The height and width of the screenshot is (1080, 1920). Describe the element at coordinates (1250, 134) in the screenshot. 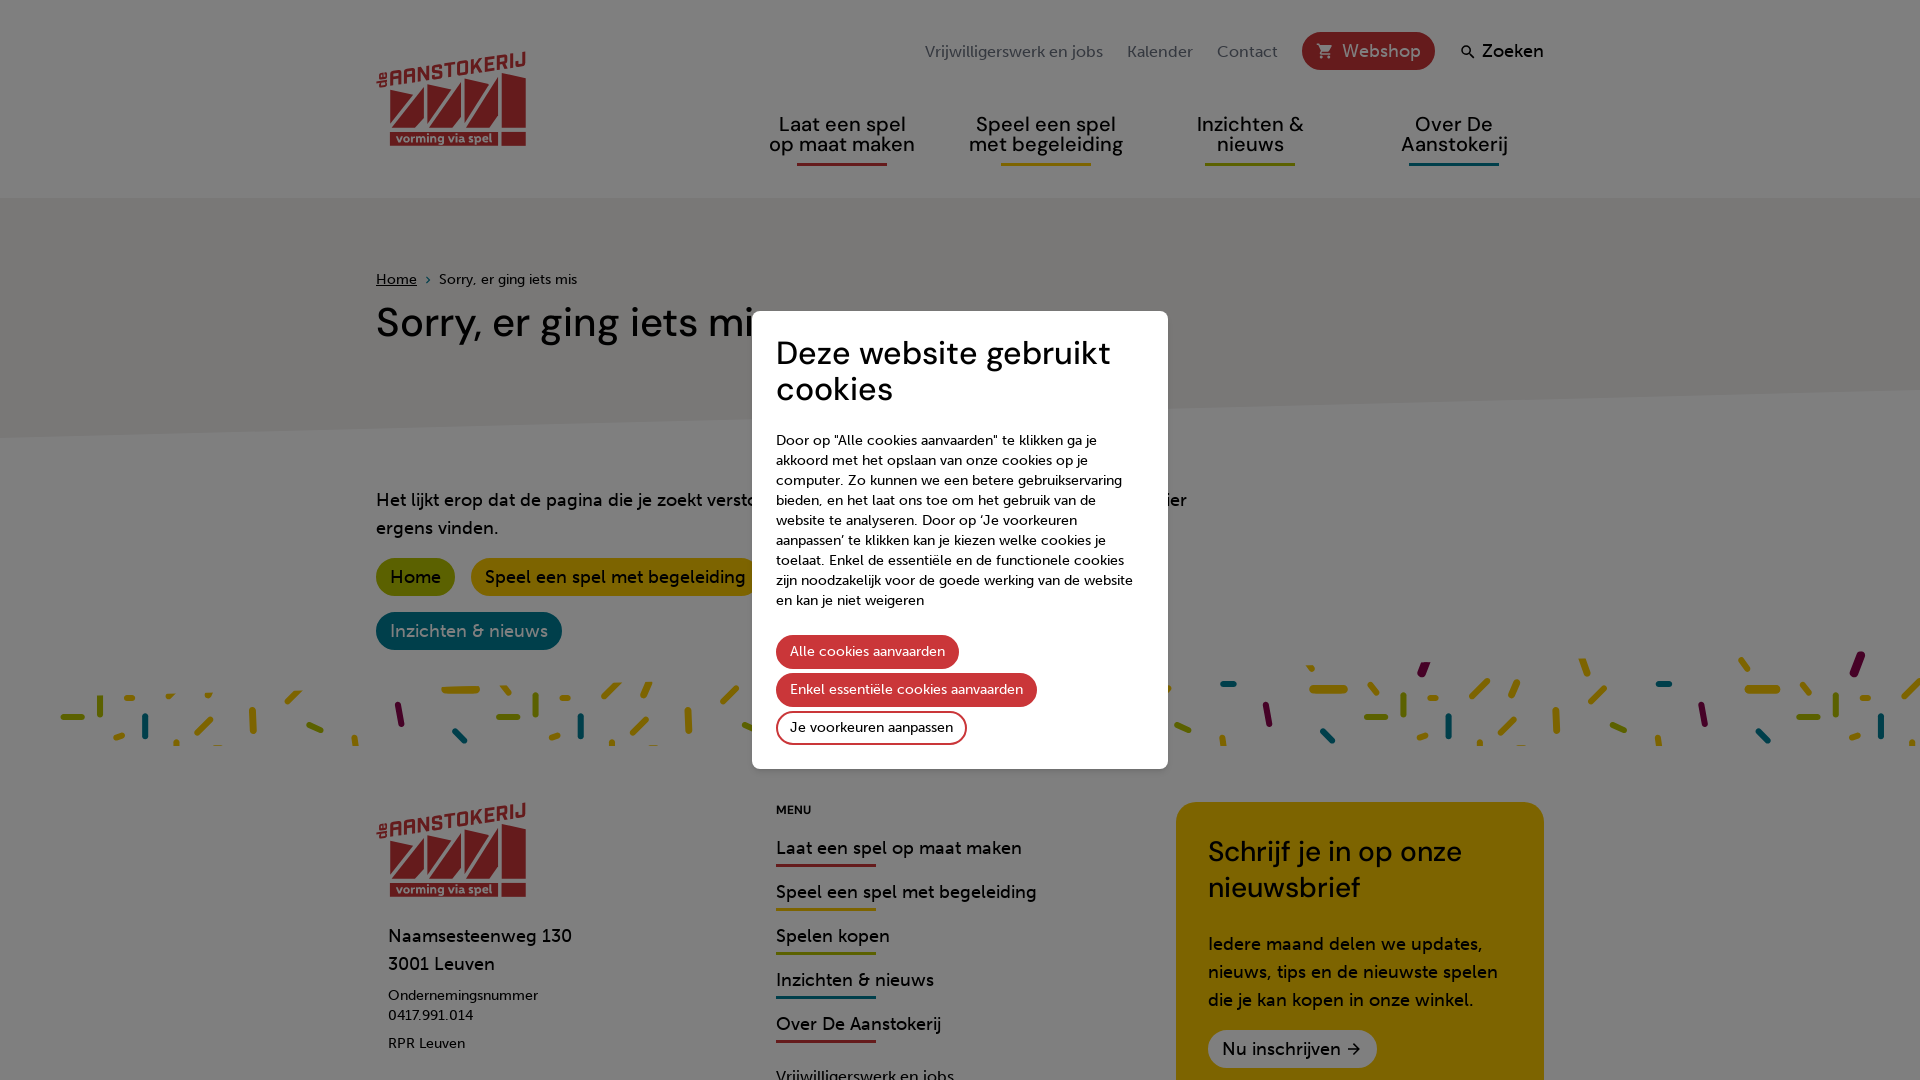

I see `Inzichten & nieuws` at that location.